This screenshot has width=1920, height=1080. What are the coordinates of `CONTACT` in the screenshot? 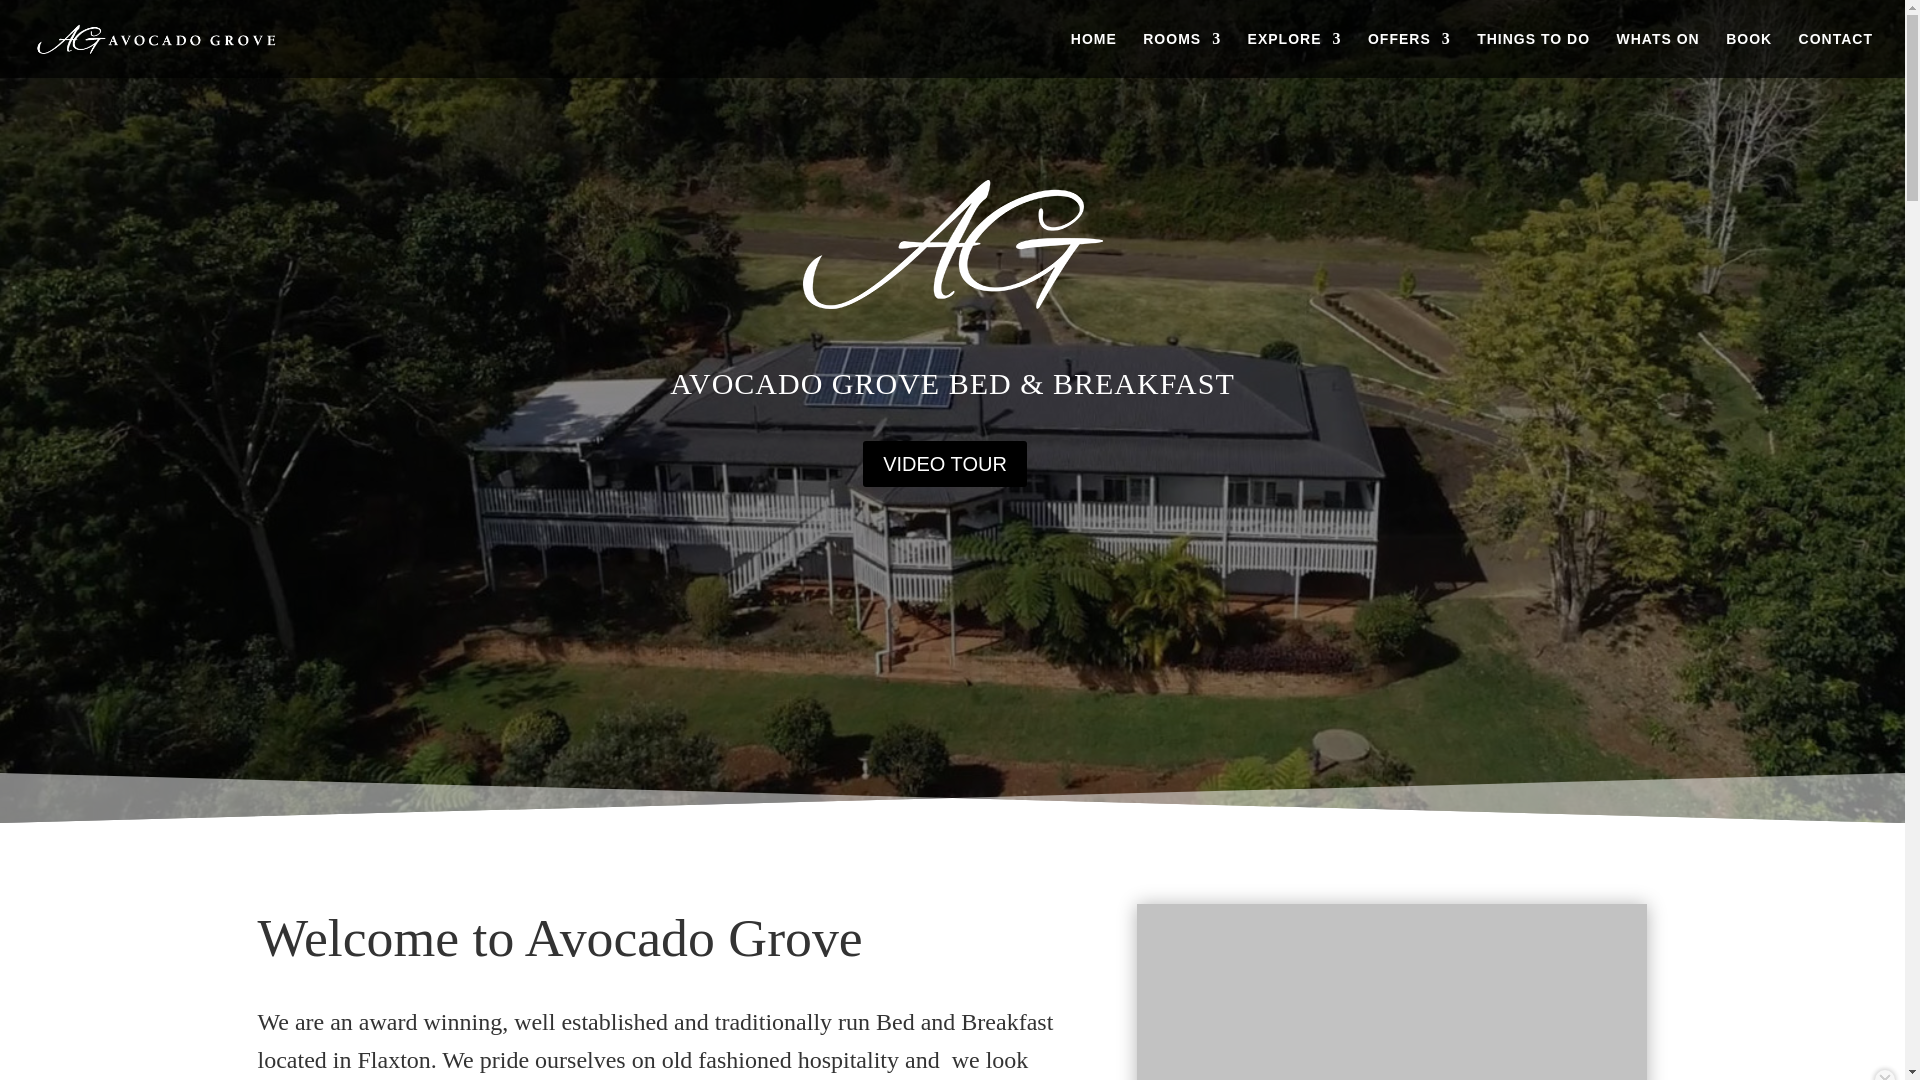 It's located at (1836, 54).